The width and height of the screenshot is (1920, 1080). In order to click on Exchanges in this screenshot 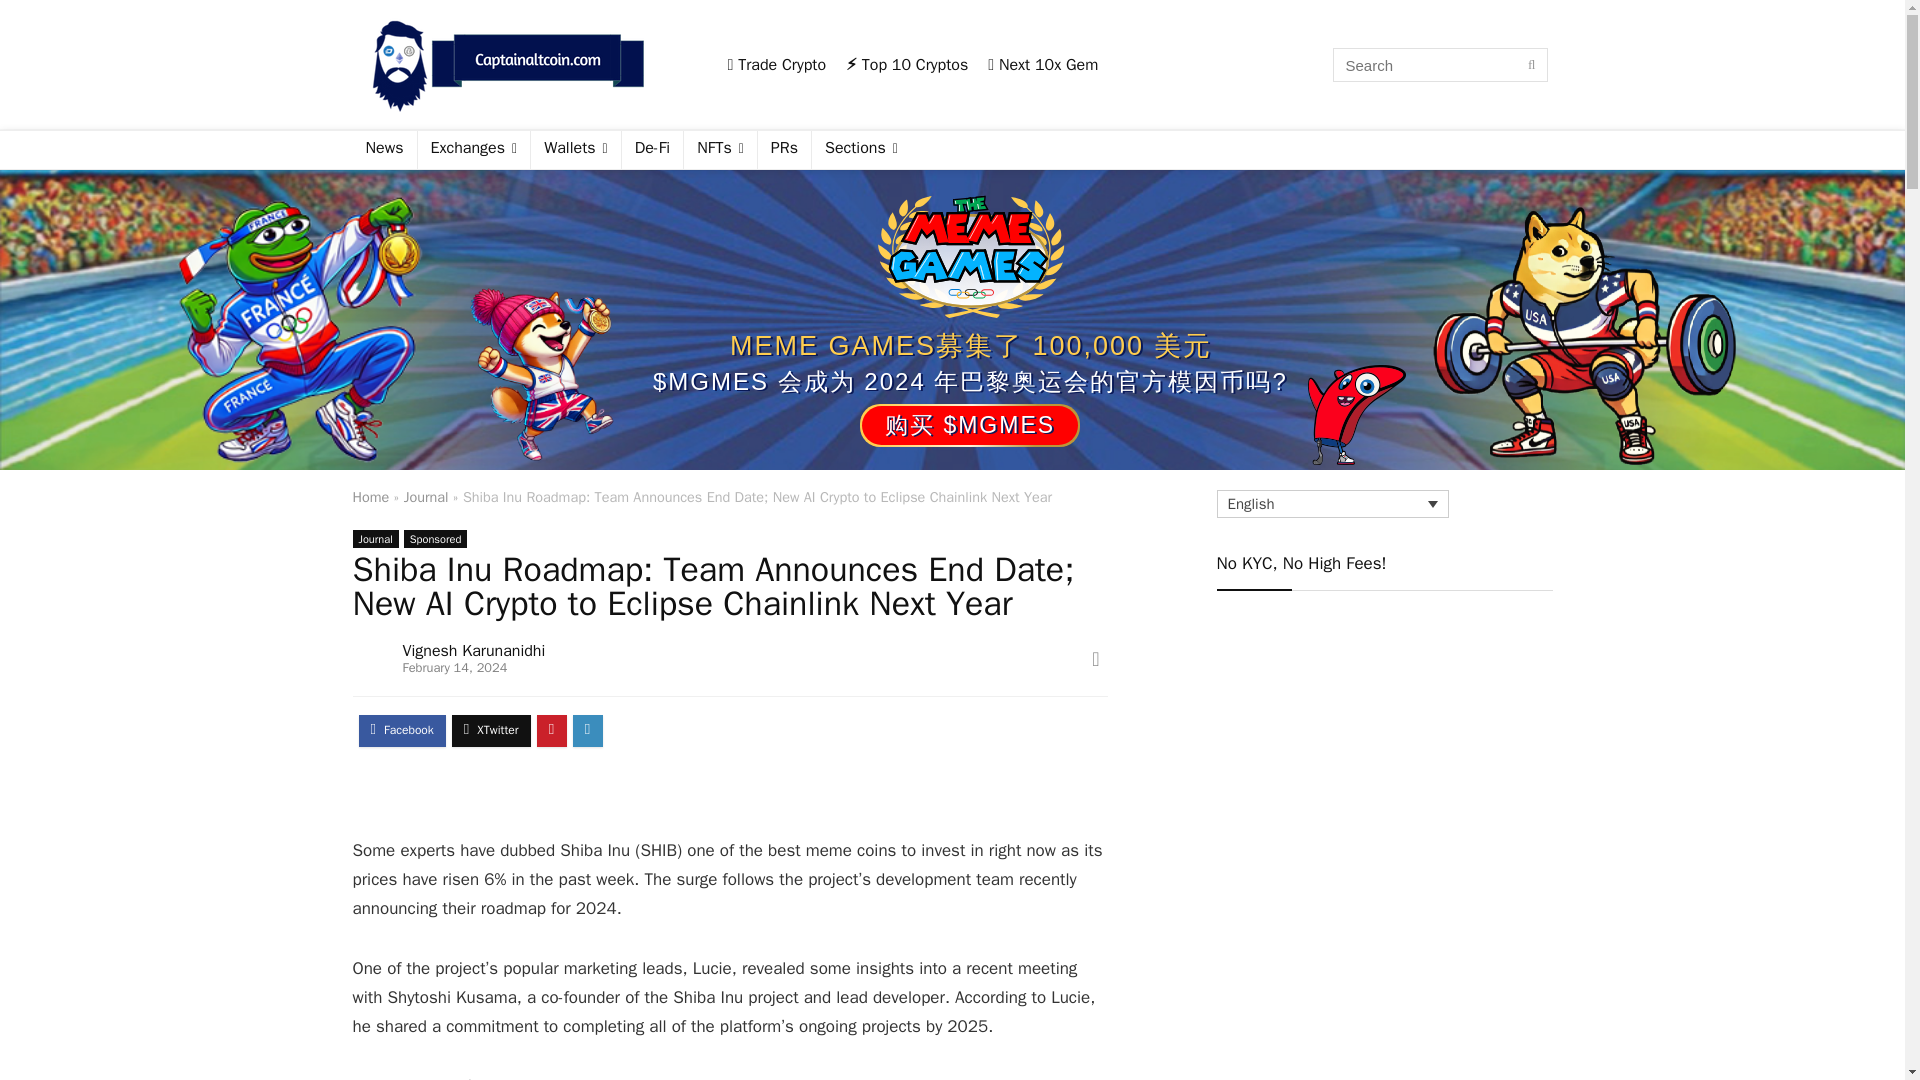, I will do `click(474, 149)`.